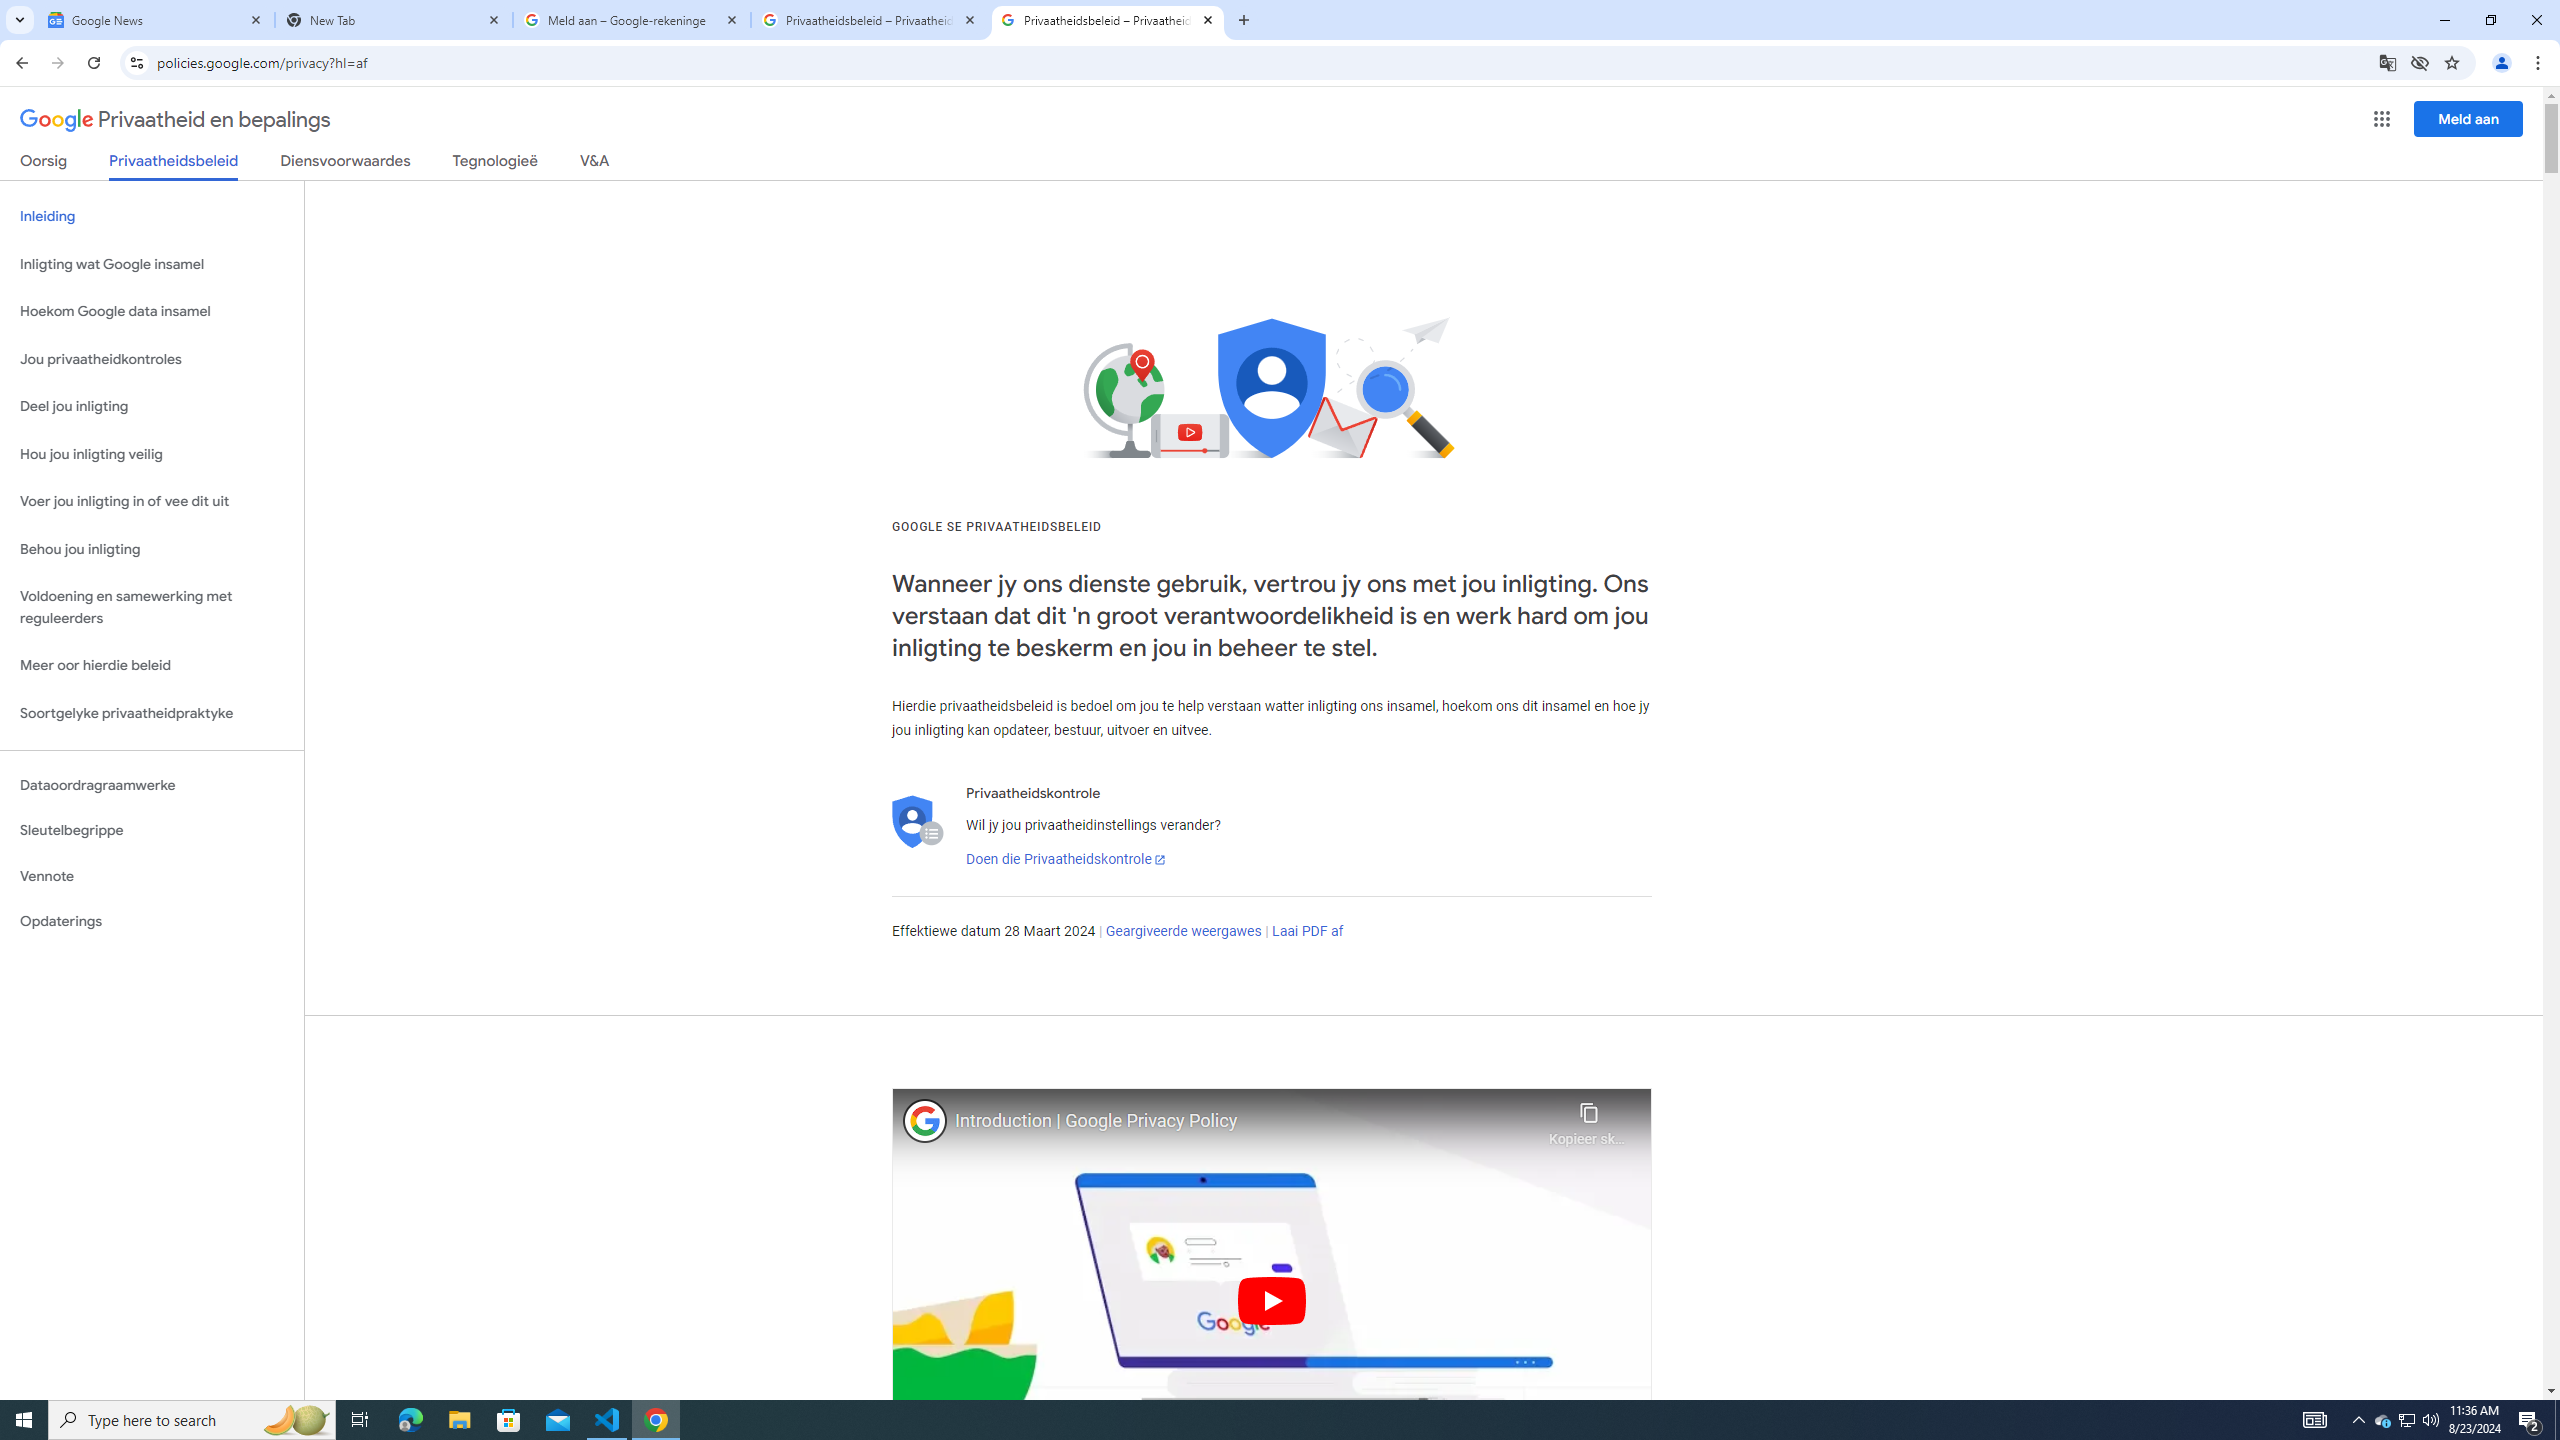  Describe the element at coordinates (2420, 62) in the screenshot. I see `Third-party cookies blocked` at that location.